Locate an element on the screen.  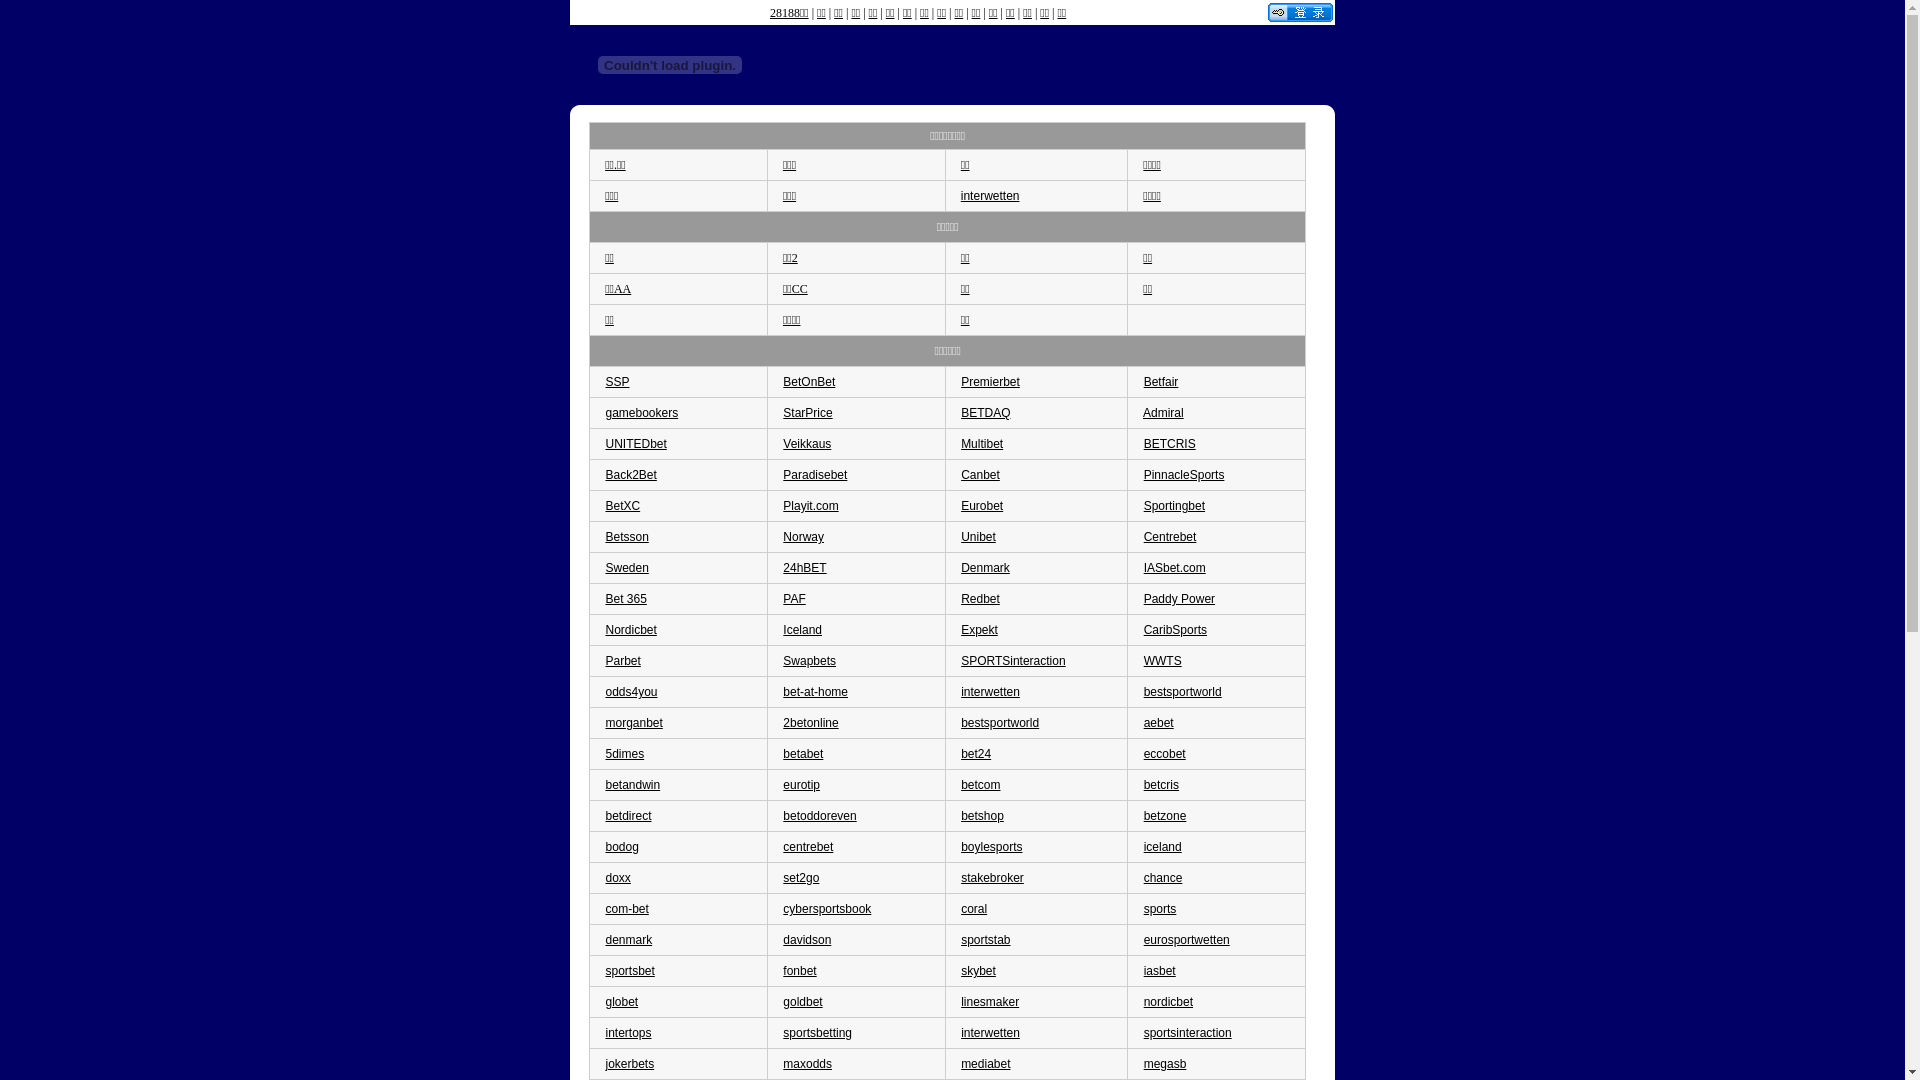
Parbet is located at coordinates (622, 661).